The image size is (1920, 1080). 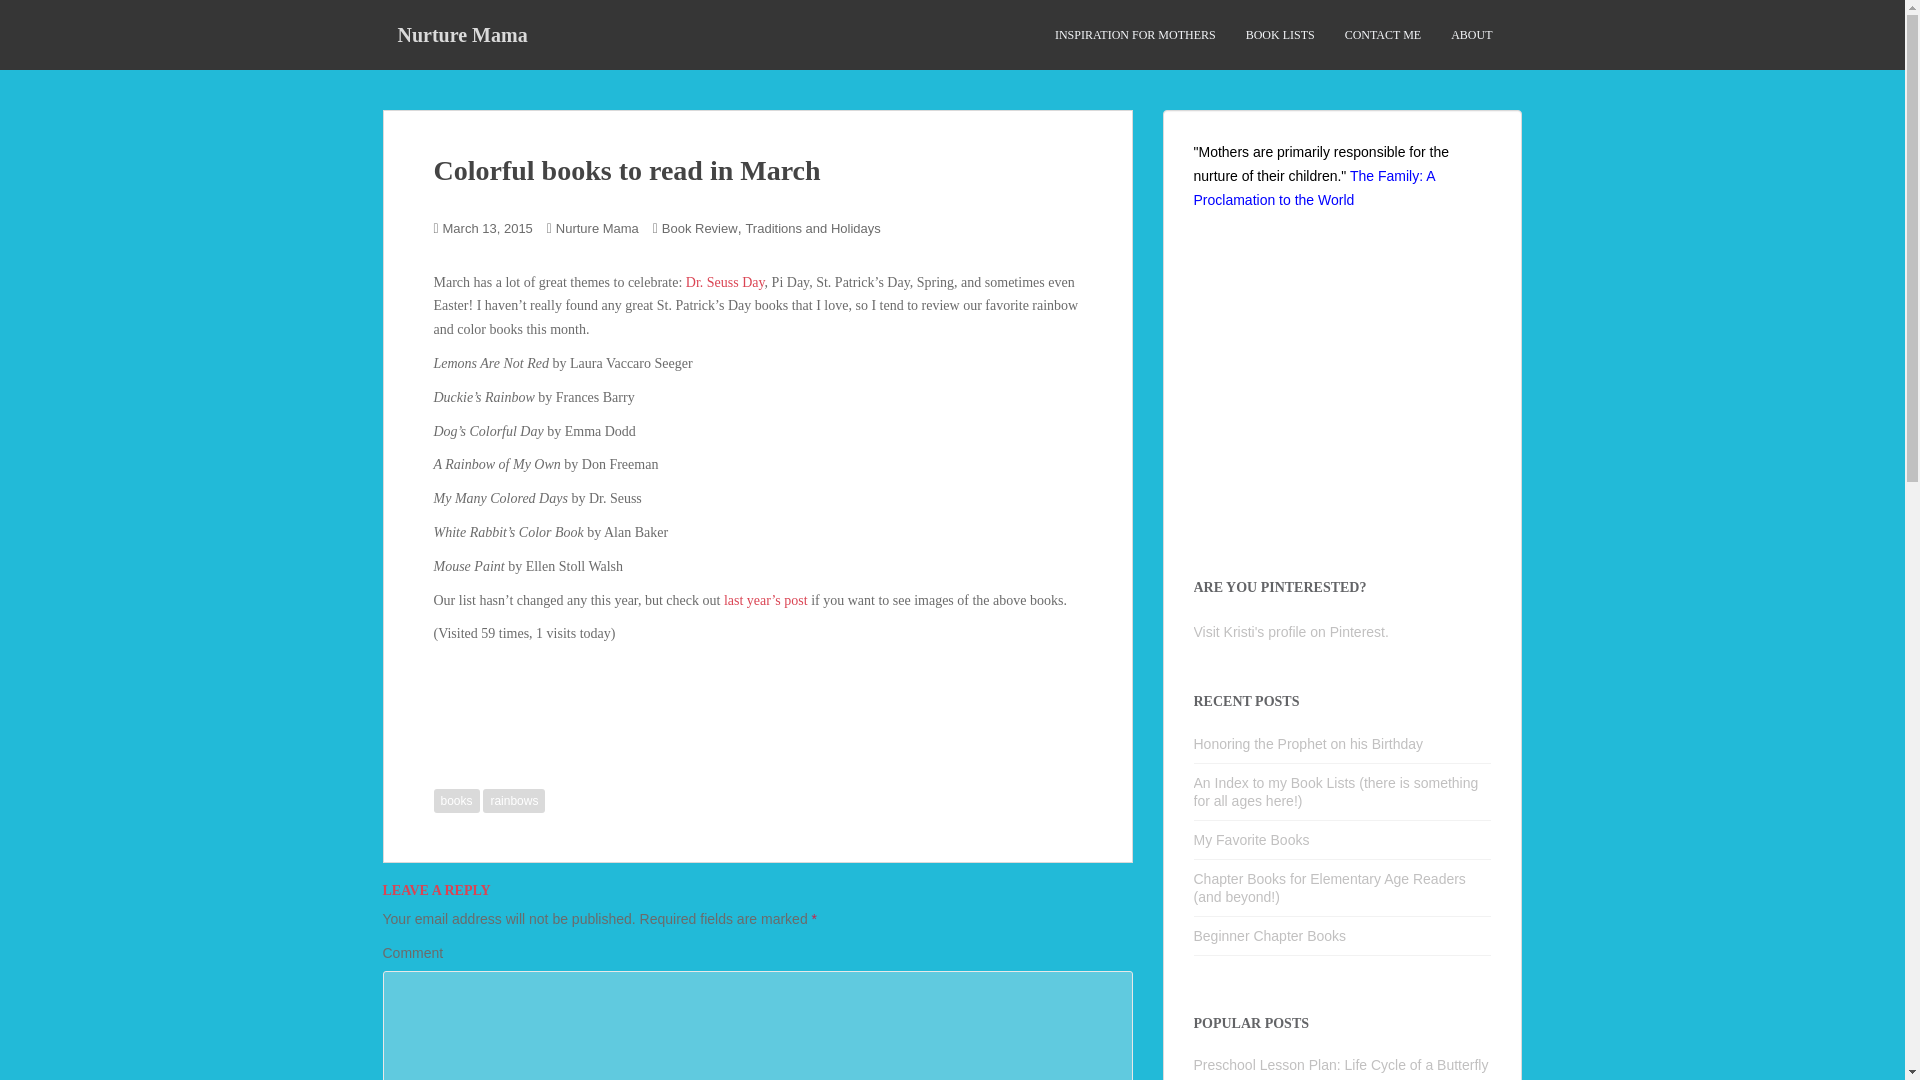 I want to click on rainbows, so click(x=514, y=801).